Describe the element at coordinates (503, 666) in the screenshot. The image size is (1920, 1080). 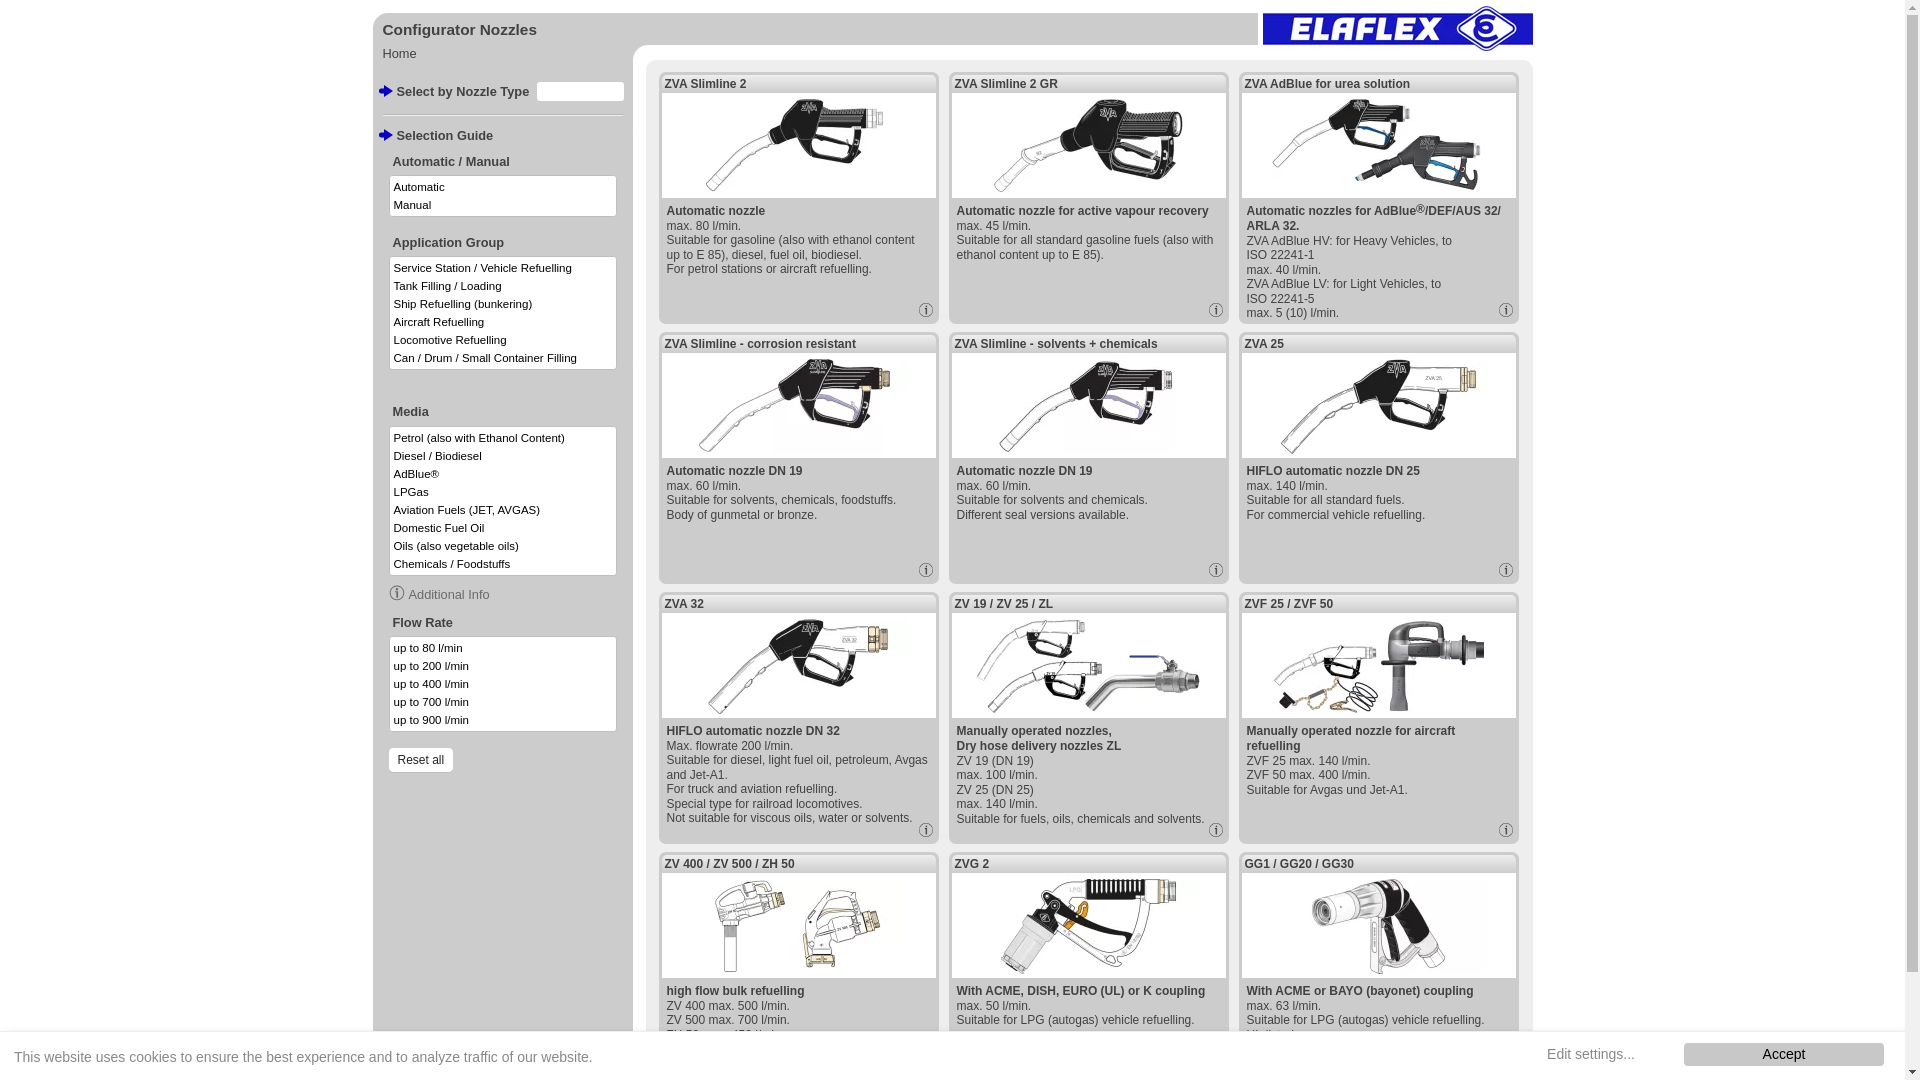
I see `up to 200 l/min` at that location.